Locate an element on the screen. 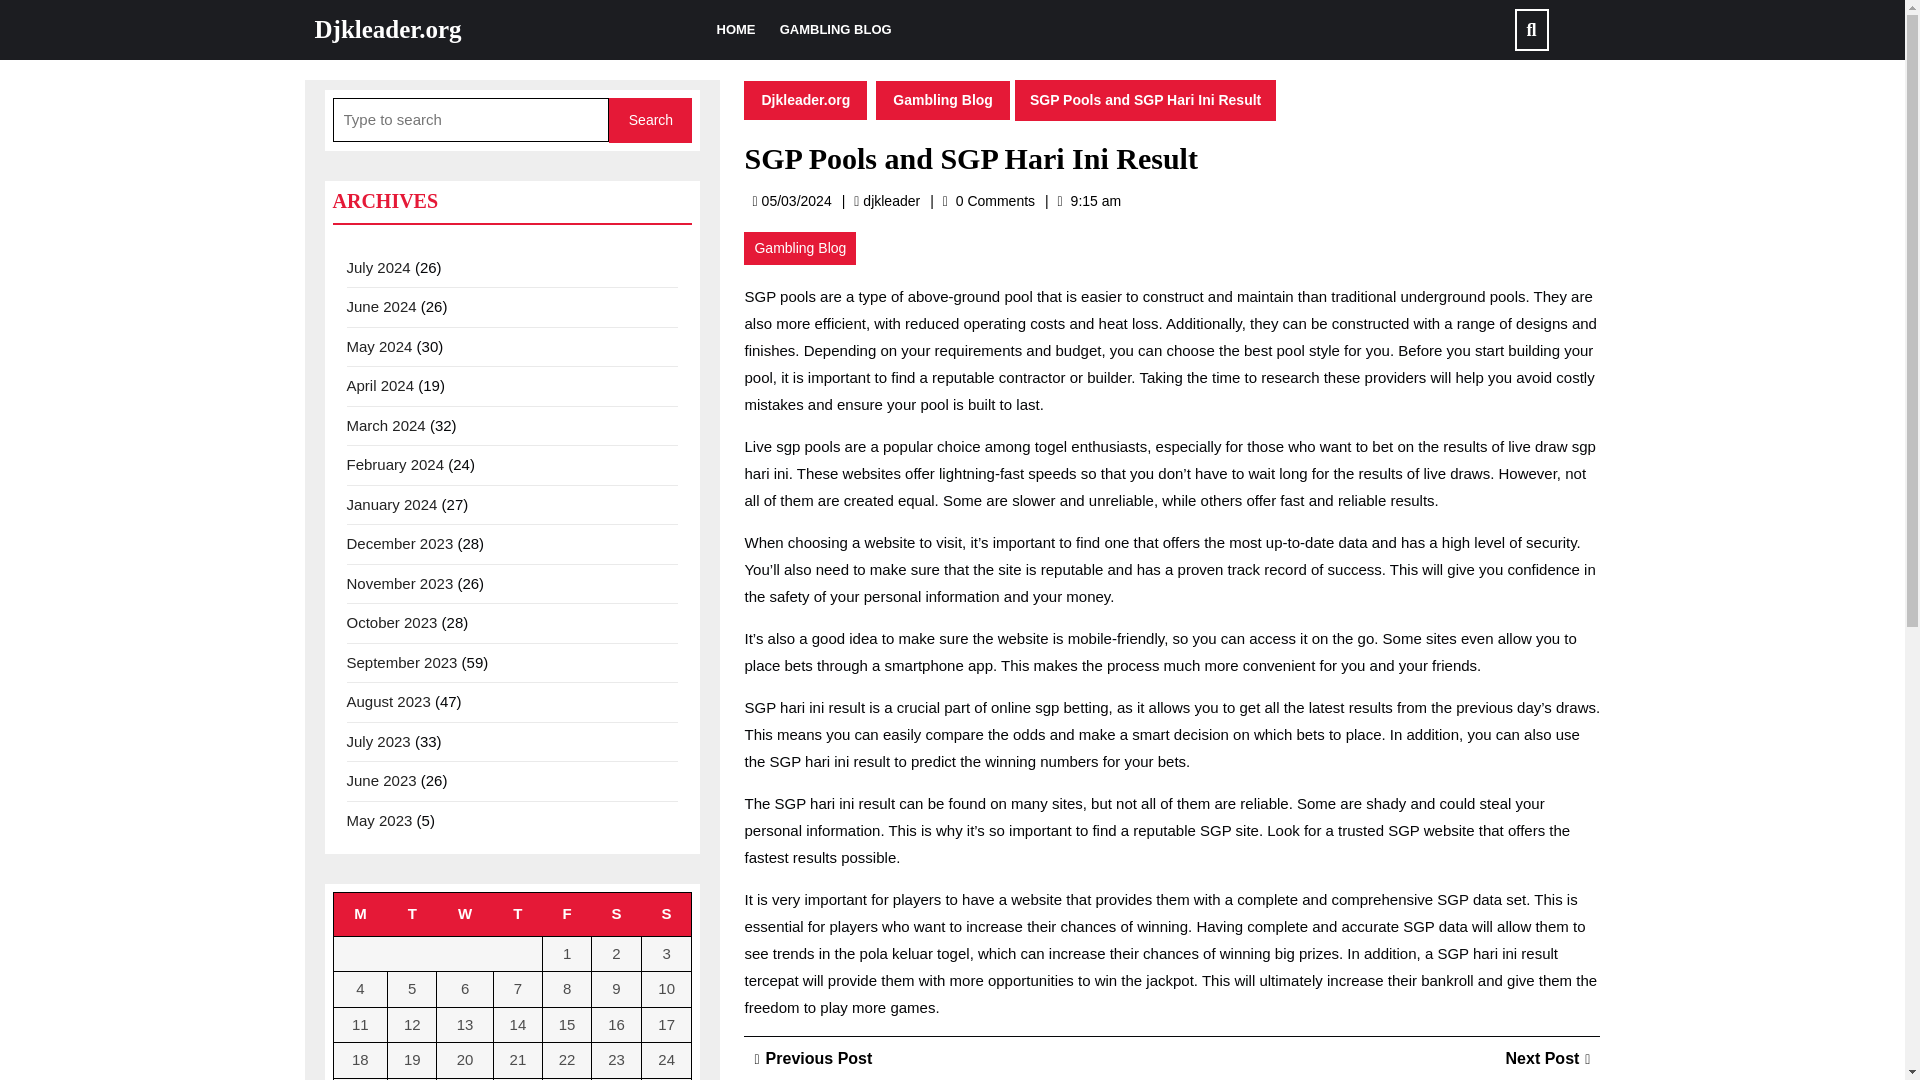 This screenshot has height=1080, width=1920. 11 is located at coordinates (360, 1024).